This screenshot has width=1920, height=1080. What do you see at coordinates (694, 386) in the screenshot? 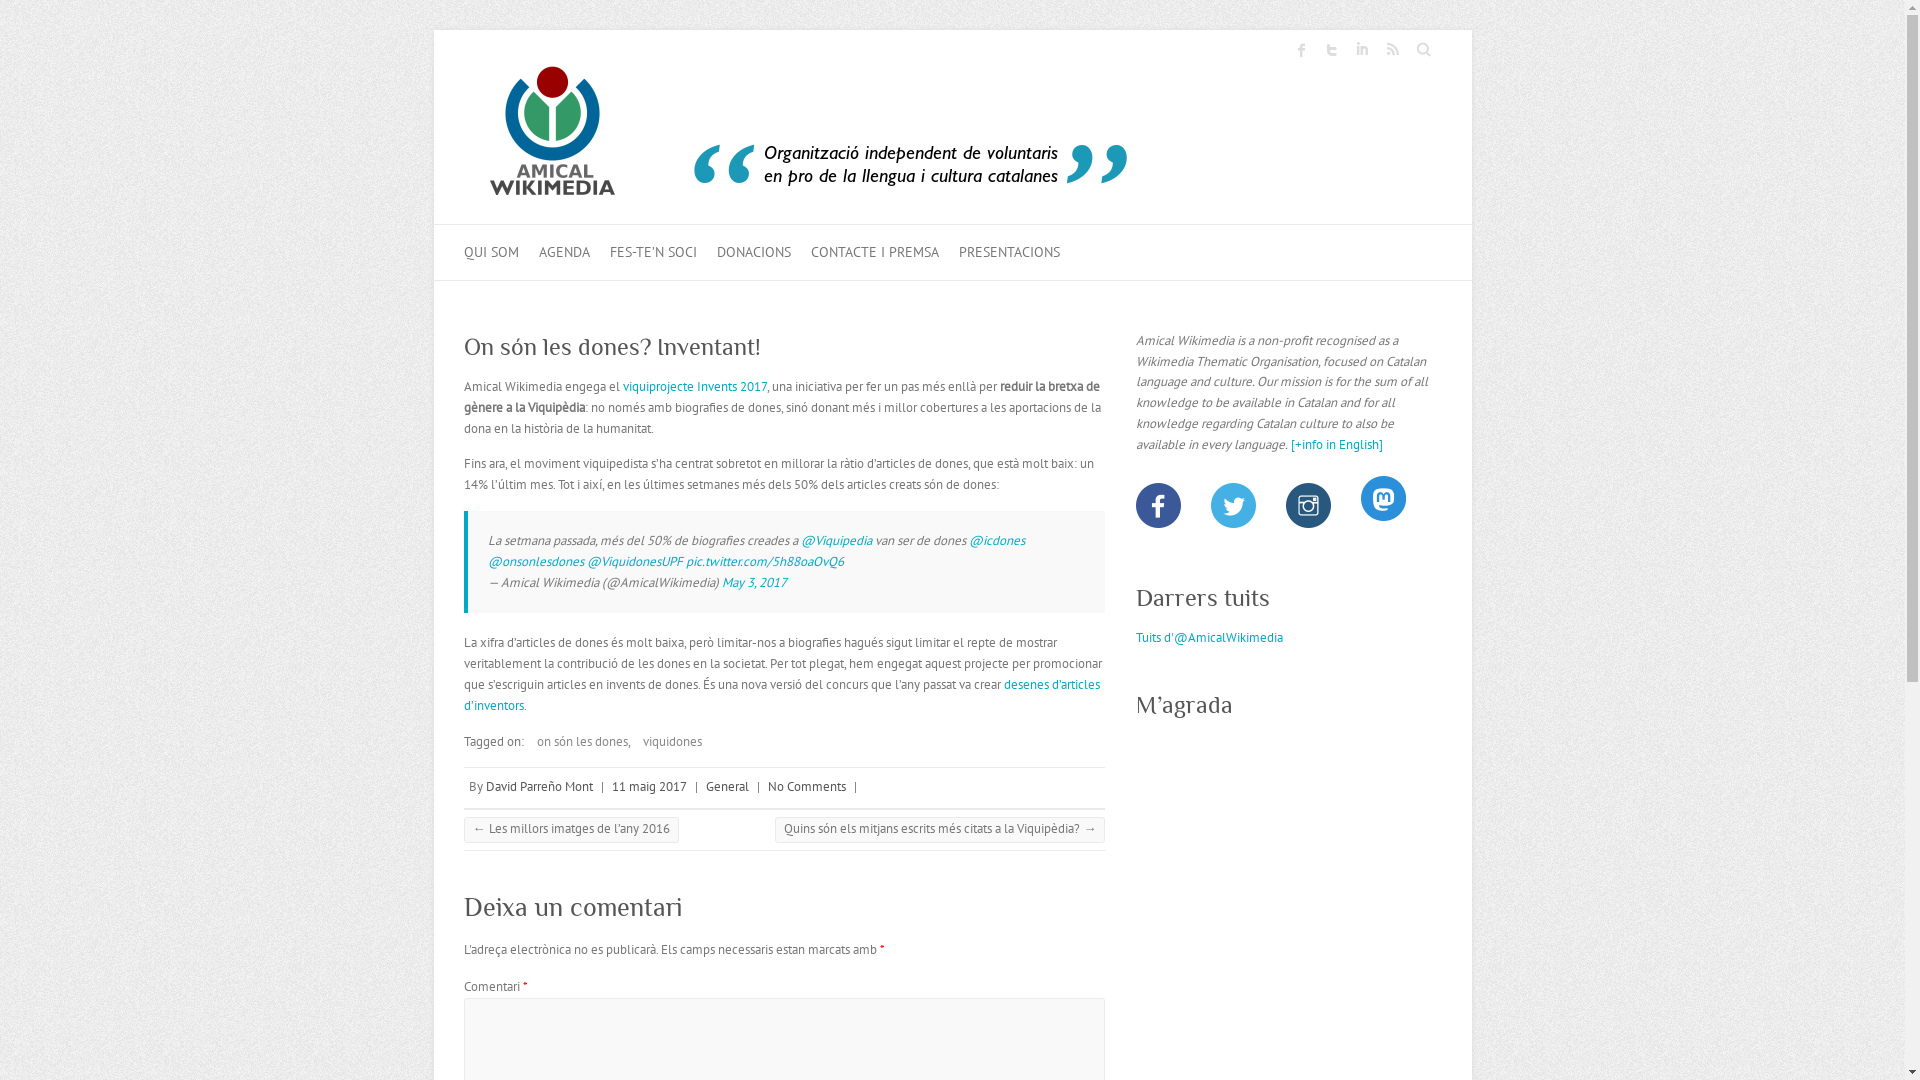
I see `viquiprojecte Invents 2017` at bounding box center [694, 386].